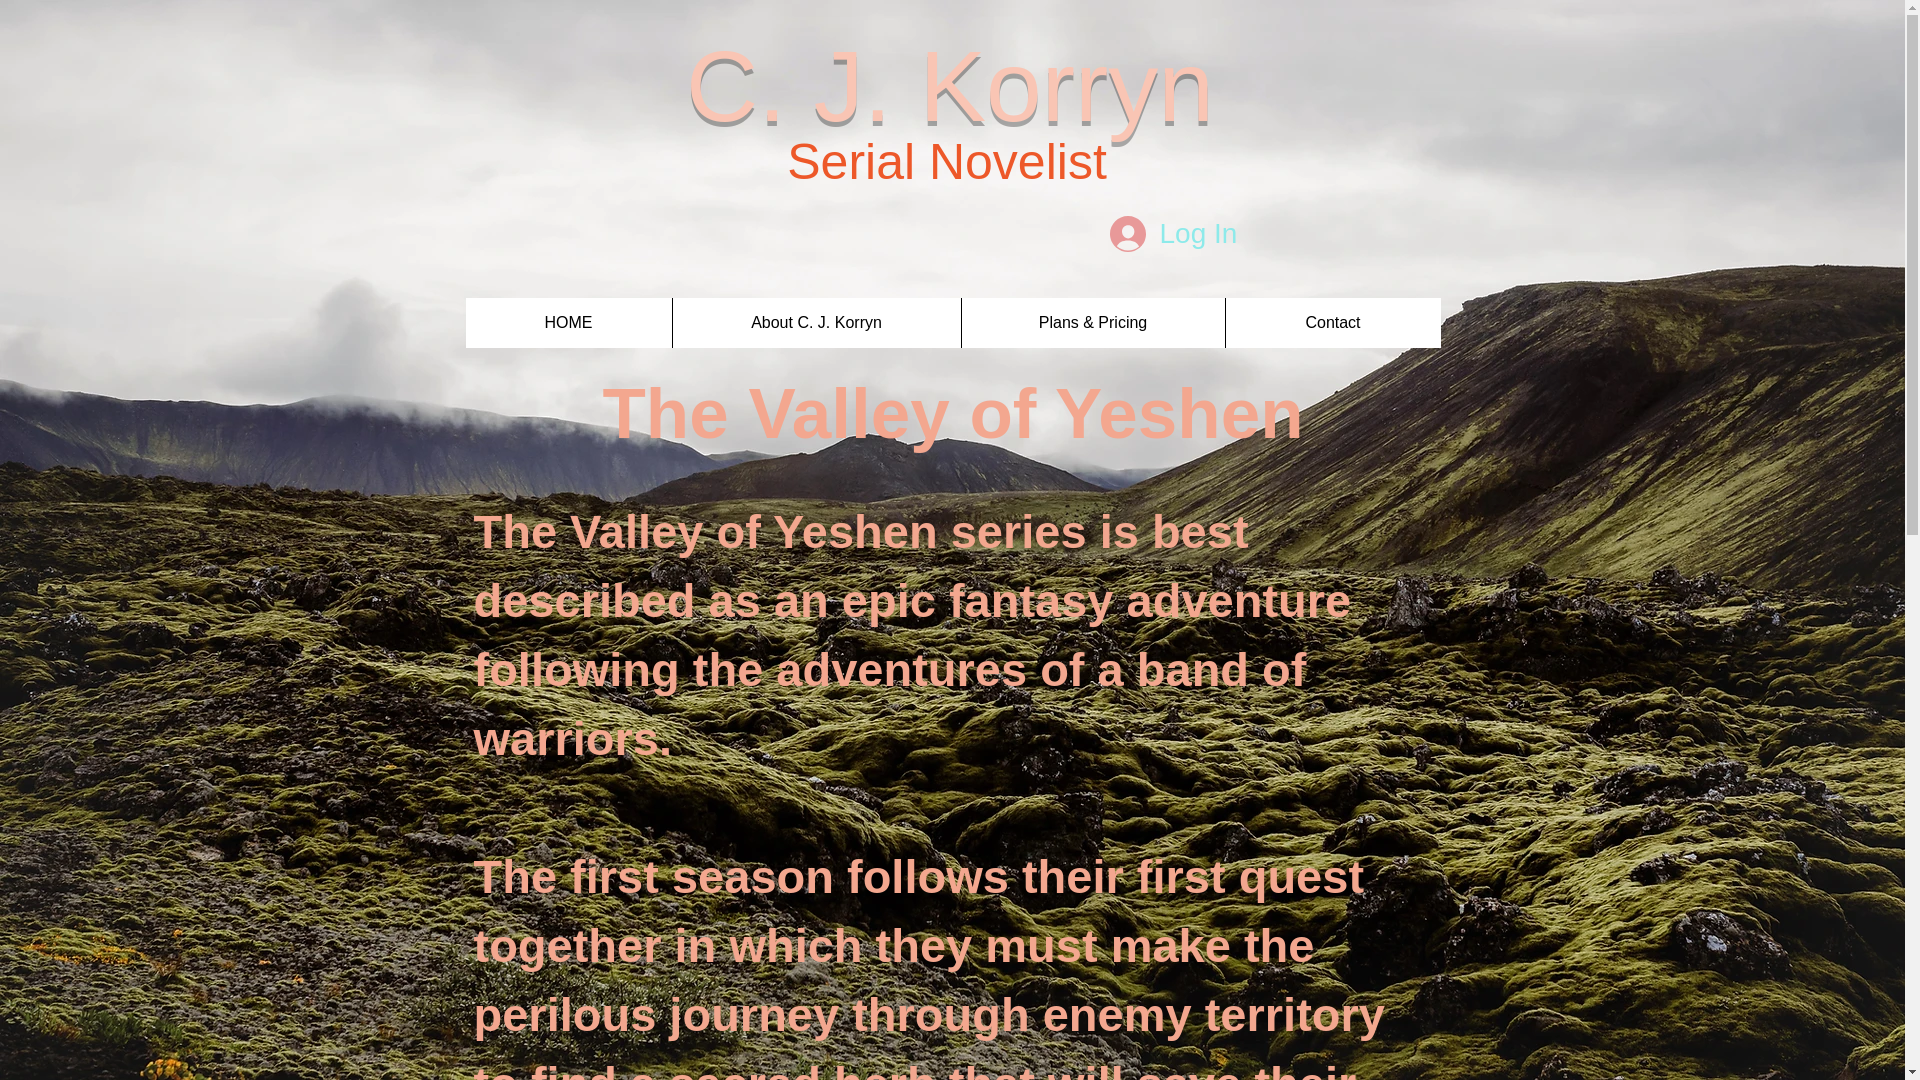 The height and width of the screenshot is (1080, 1920). What do you see at coordinates (1174, 234) in the screenshot?
I see `Log In` at bounding box center [1174, 234].